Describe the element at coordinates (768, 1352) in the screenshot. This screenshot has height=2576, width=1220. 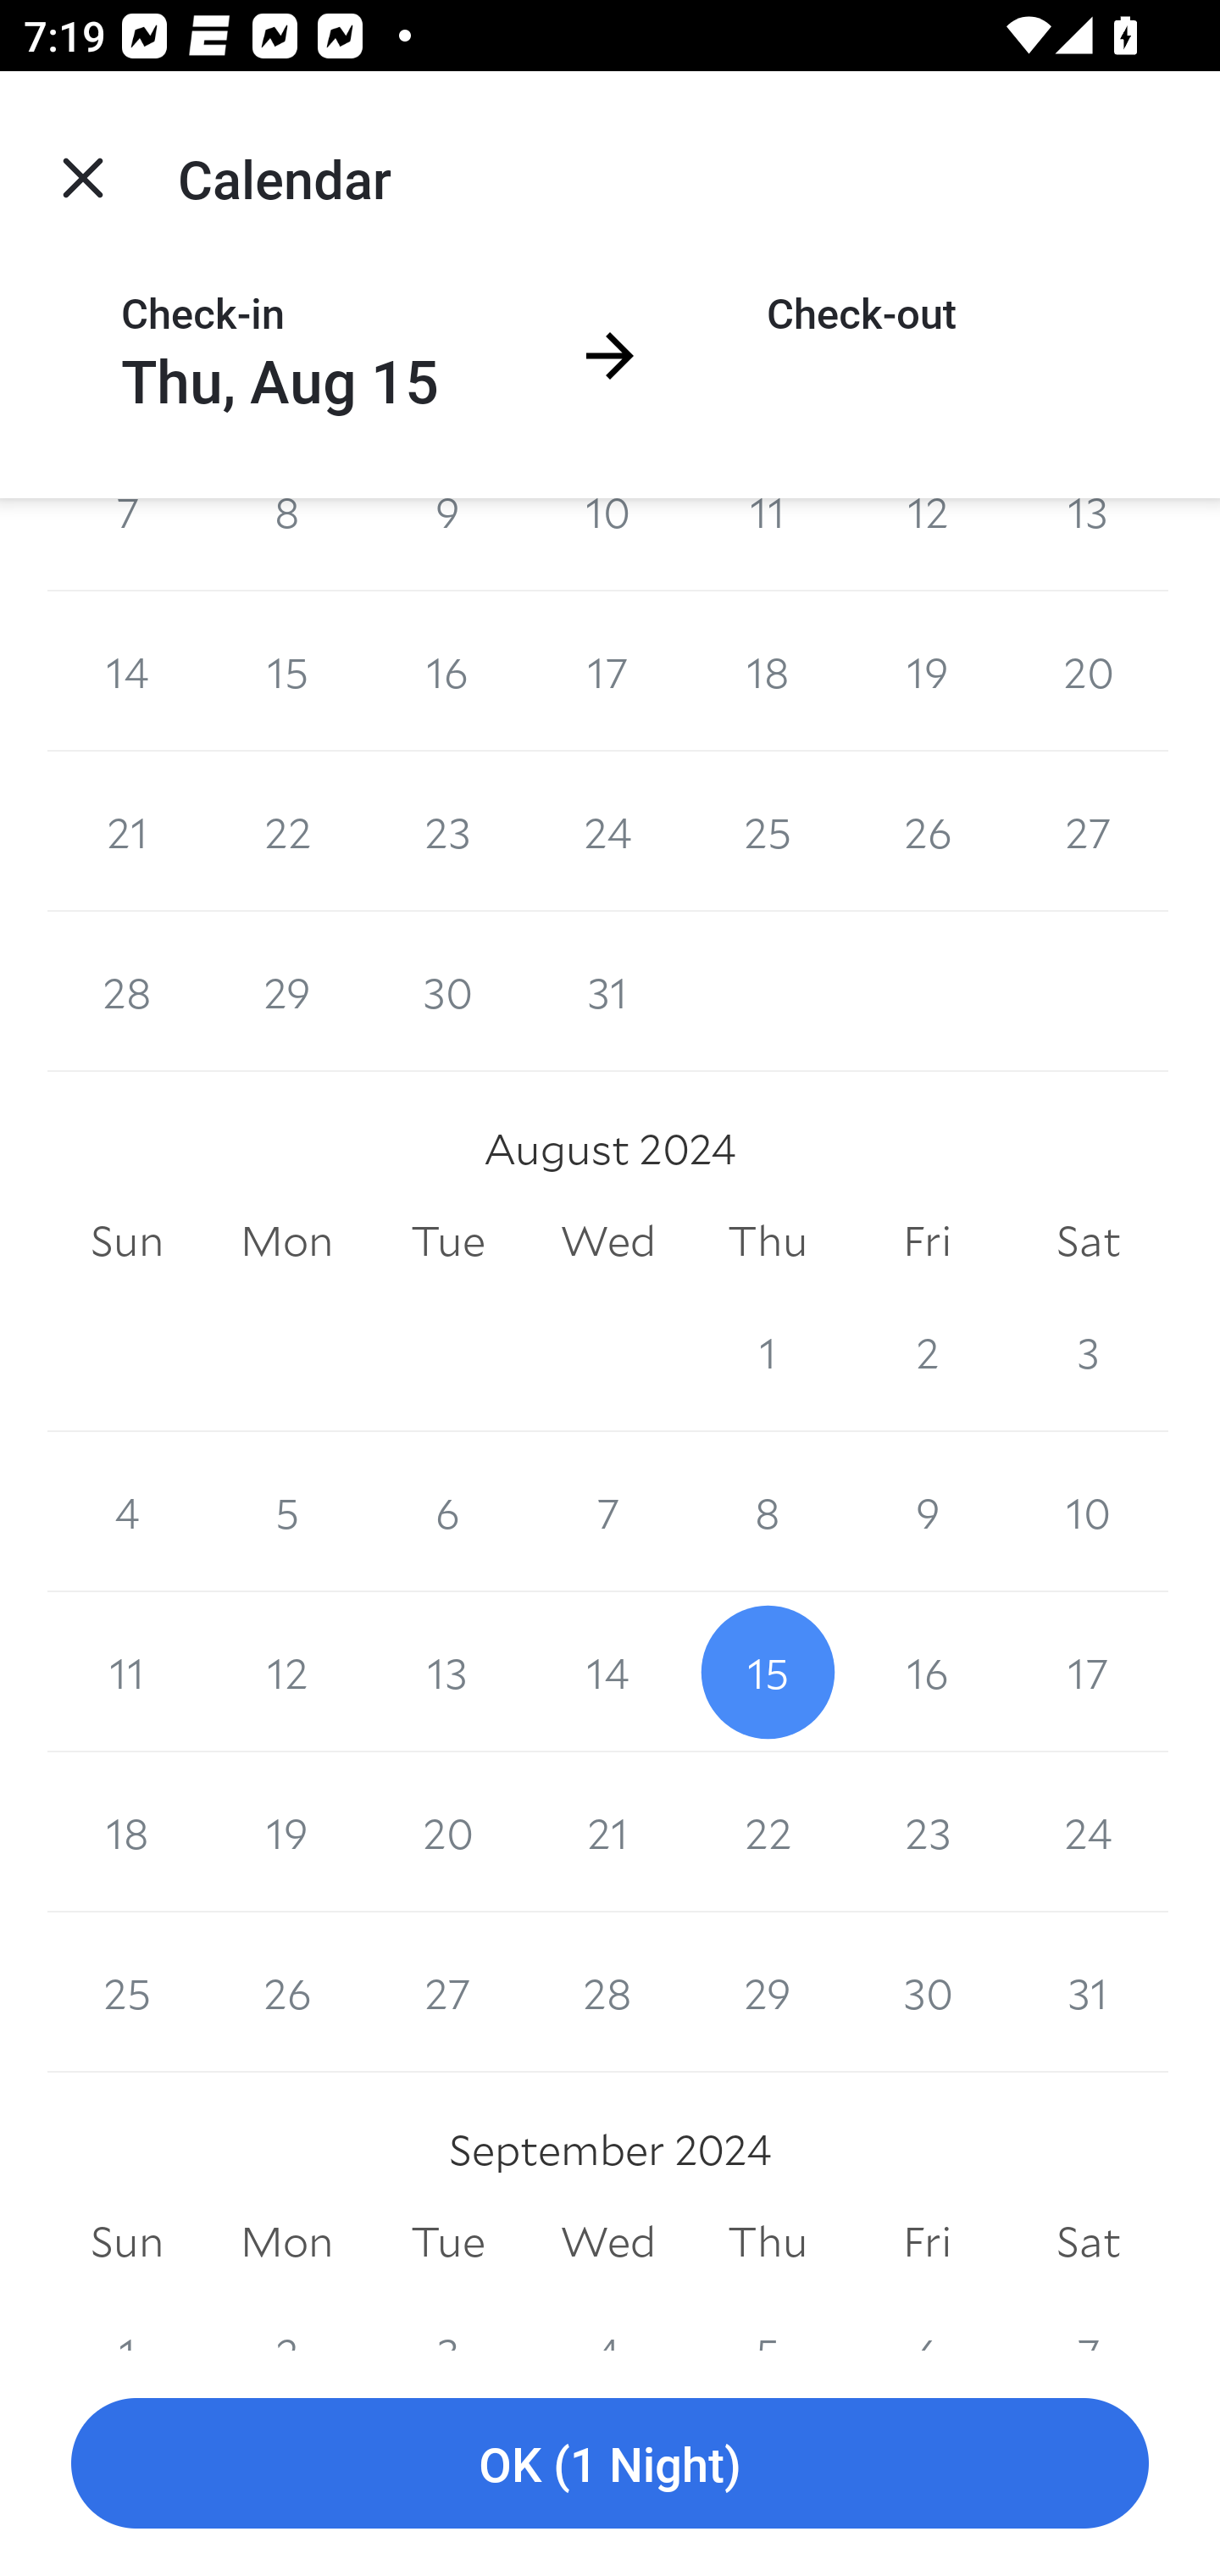
I see `1 1 August 2024` at that location.